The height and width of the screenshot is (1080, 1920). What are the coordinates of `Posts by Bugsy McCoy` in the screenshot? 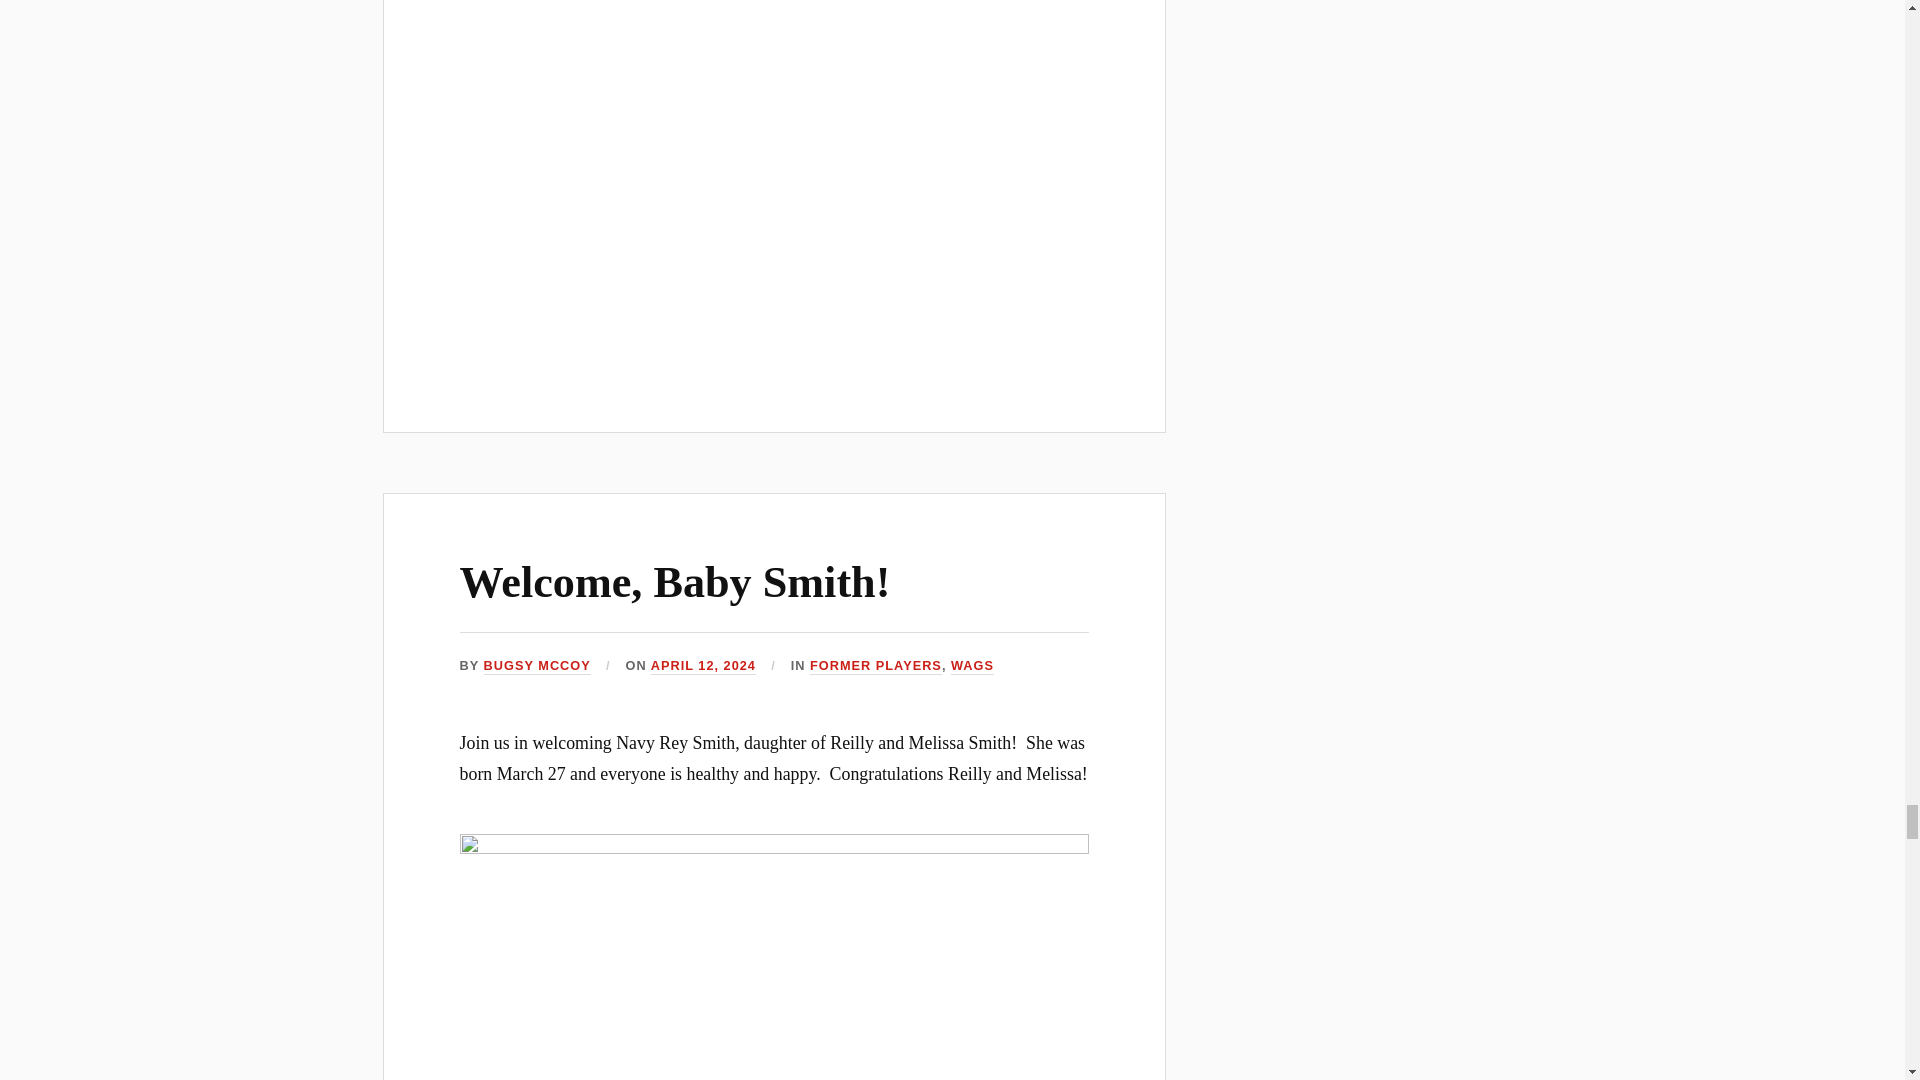 It's located at (537, 666).